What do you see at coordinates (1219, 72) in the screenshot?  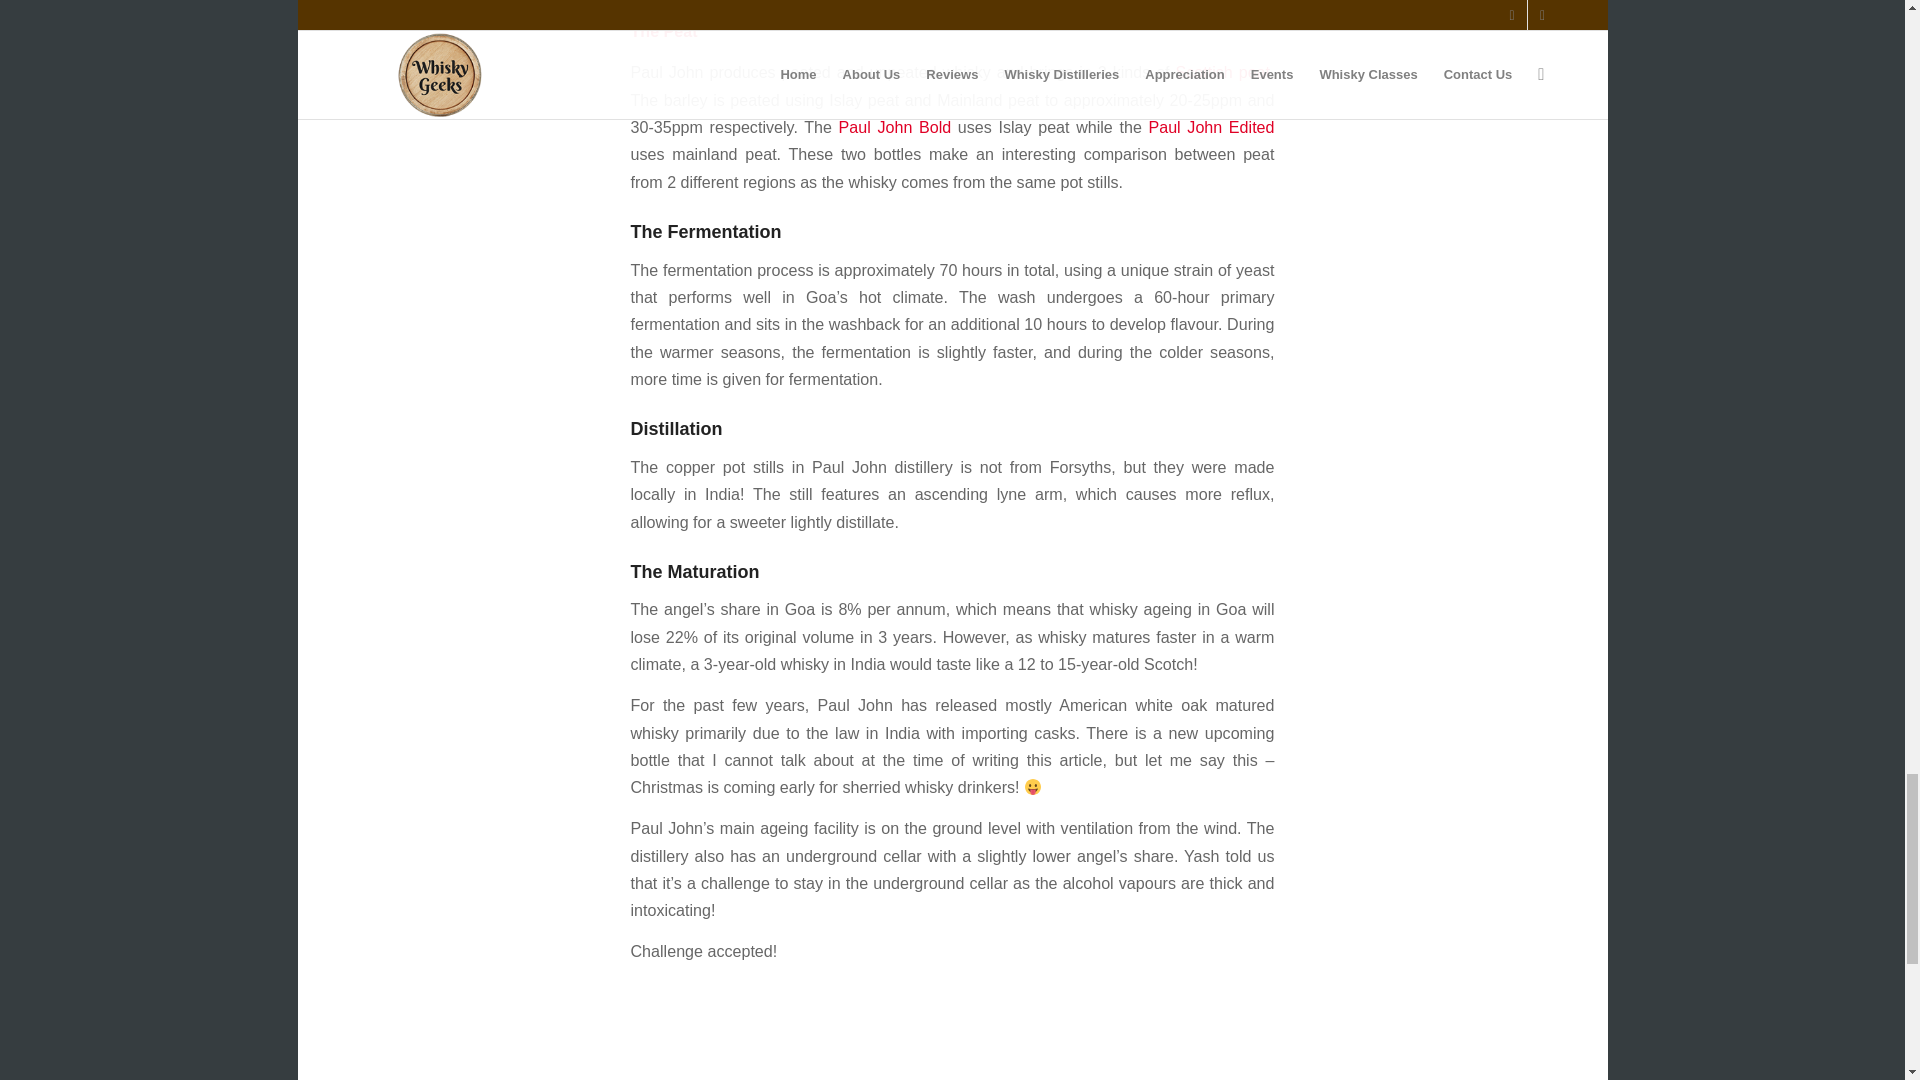 I see `Scottish peat` at bounding box center [1219, 72].